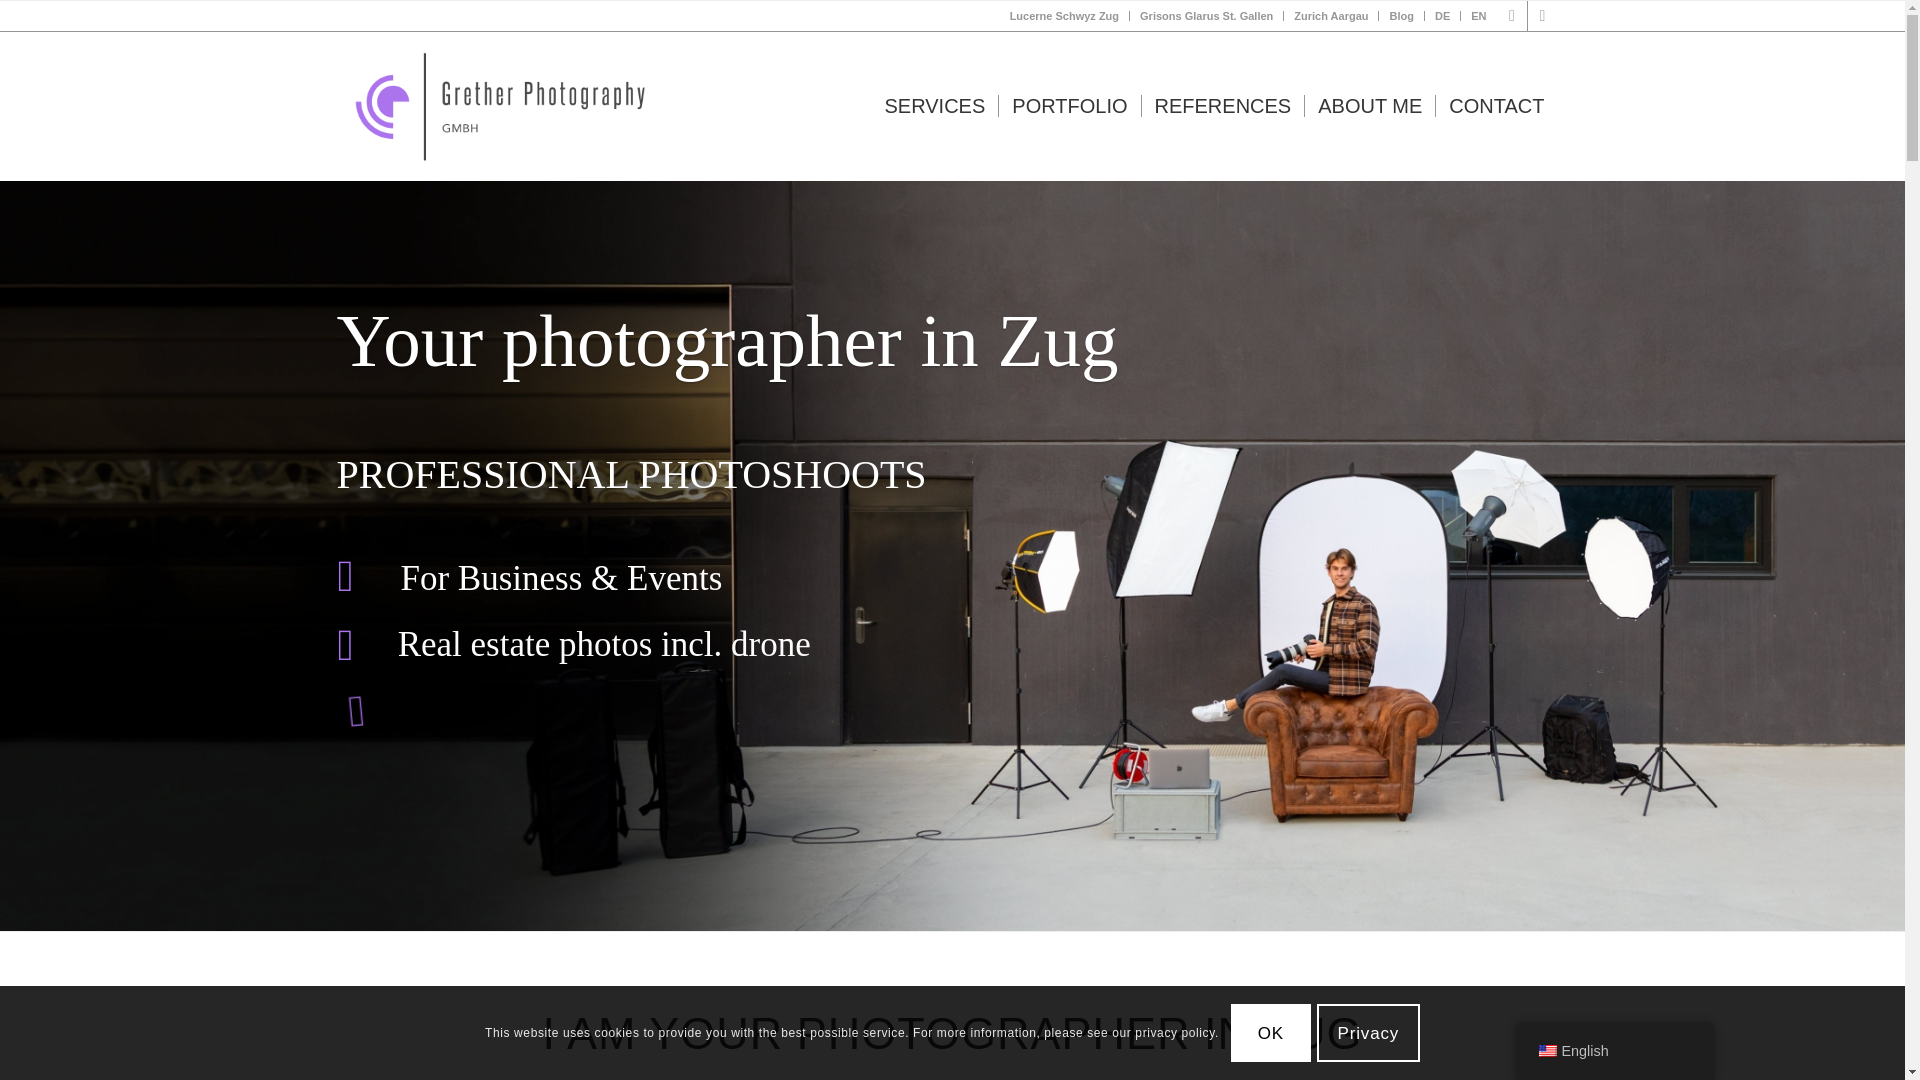 The width and height of the screenshot is (1920, 1080). Describe the element at coordinates (1222, 106) in the screenshot. I see `REFERENCES` at that location.